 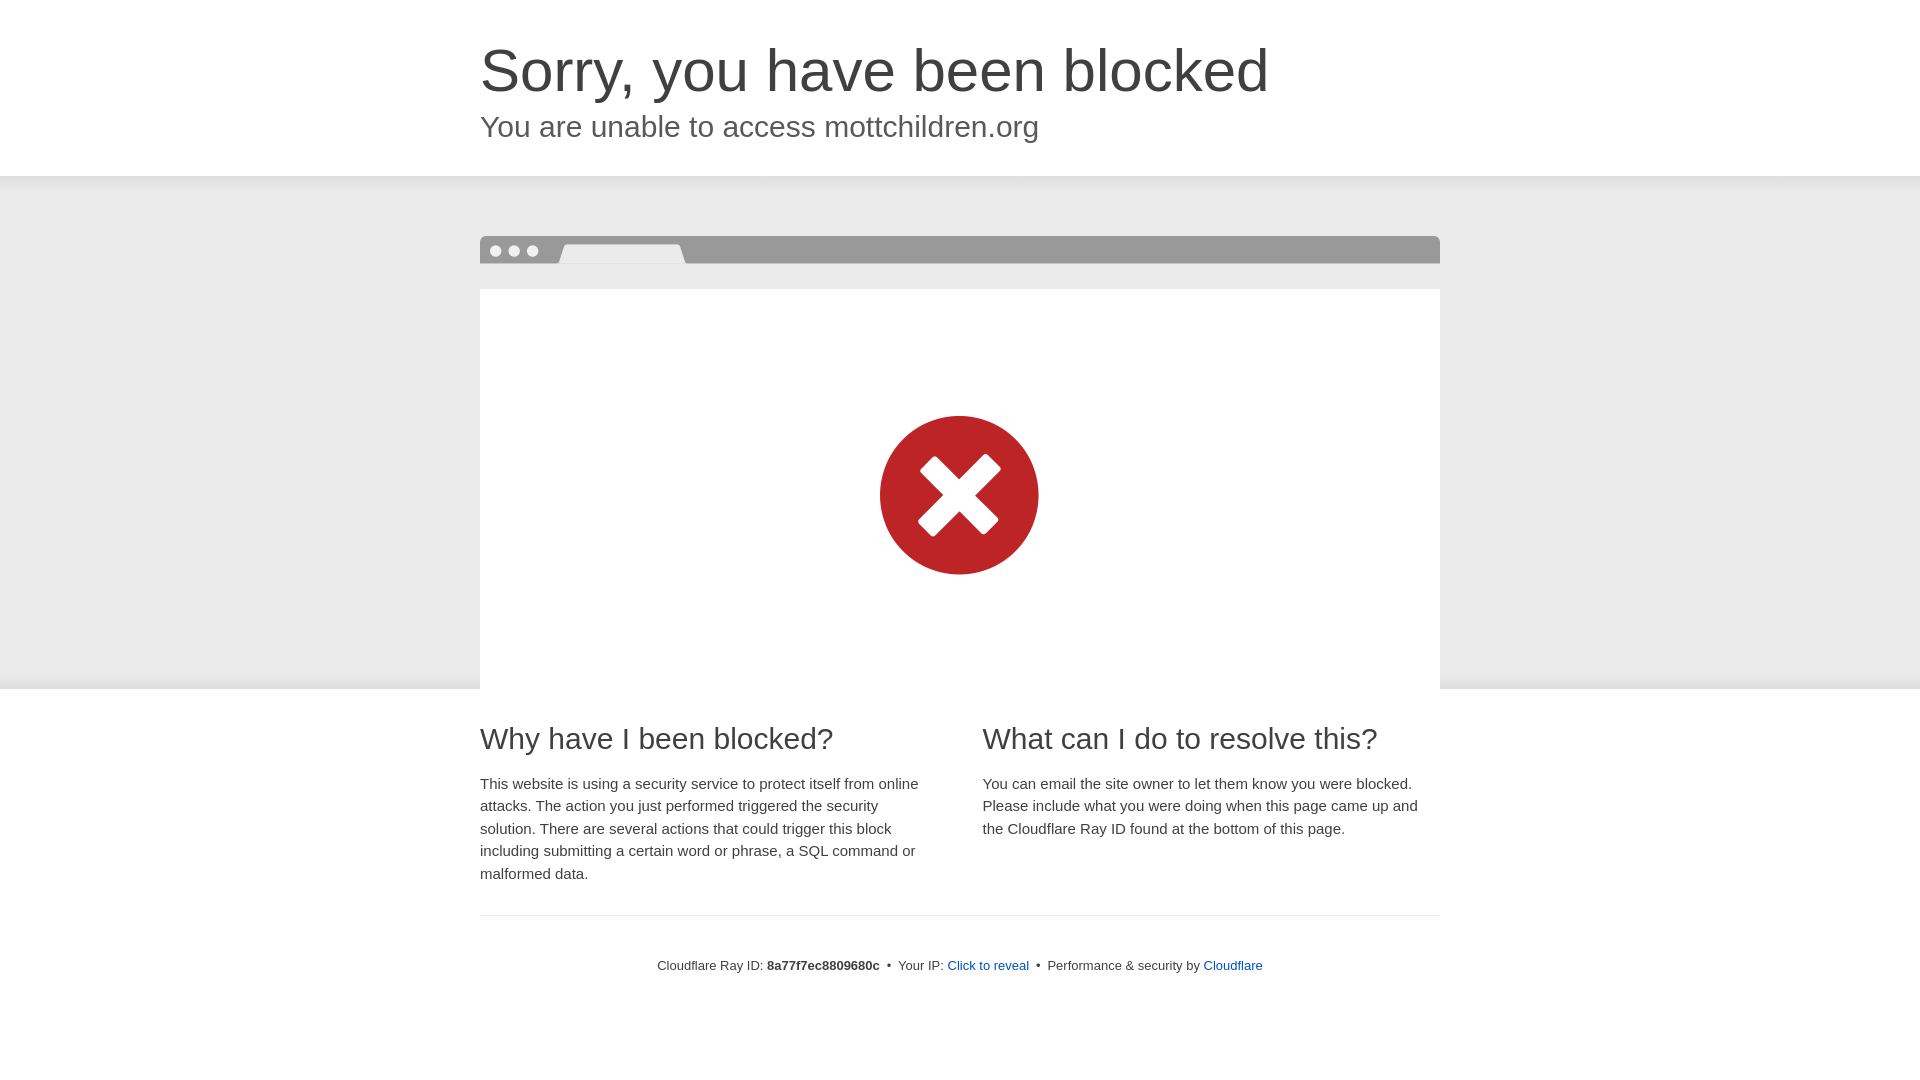 What do you see at coordinates (988, 966) in the screenshot?
I see `Click to reveal` at bounding box center [988, 966].